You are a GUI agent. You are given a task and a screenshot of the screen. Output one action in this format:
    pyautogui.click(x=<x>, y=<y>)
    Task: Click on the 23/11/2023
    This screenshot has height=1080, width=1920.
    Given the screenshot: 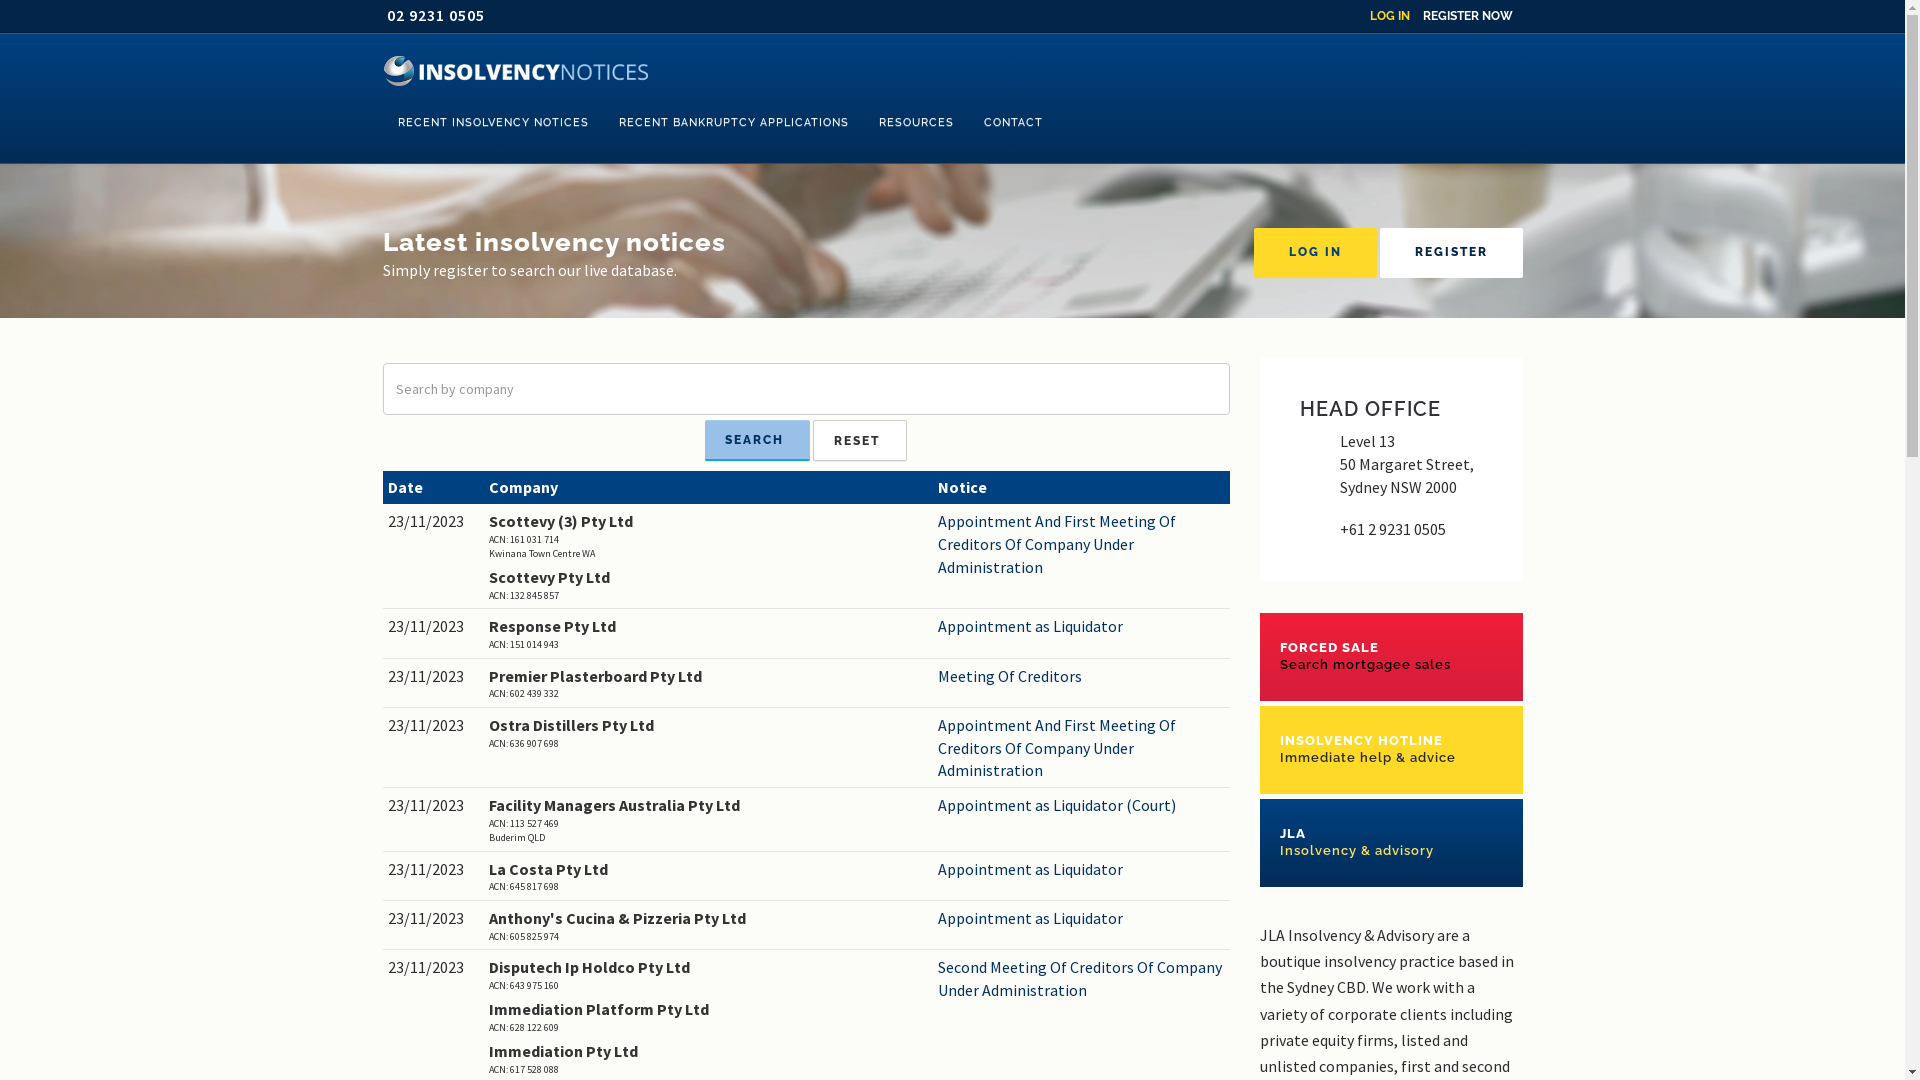 What is the action you would take?
    pyautogui.click(x=434, y=522)
    